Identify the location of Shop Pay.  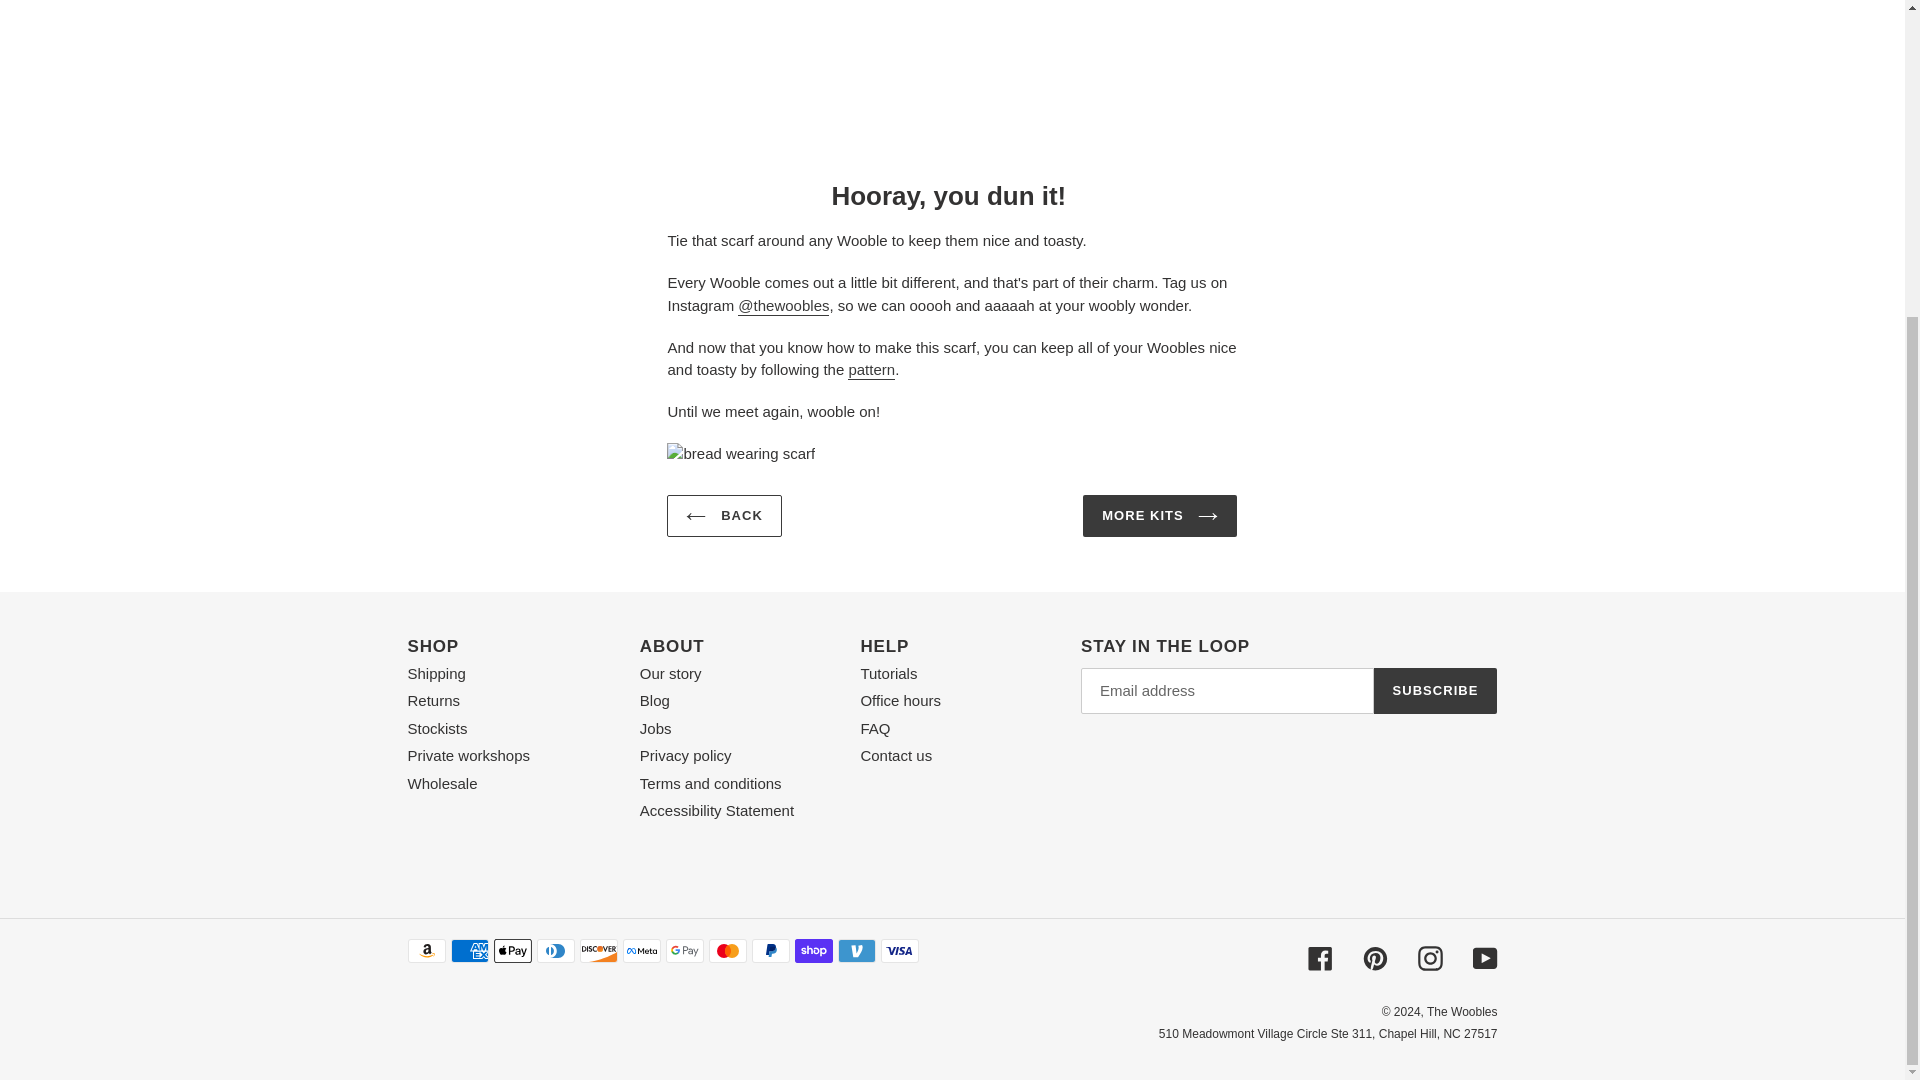
(812, 950).